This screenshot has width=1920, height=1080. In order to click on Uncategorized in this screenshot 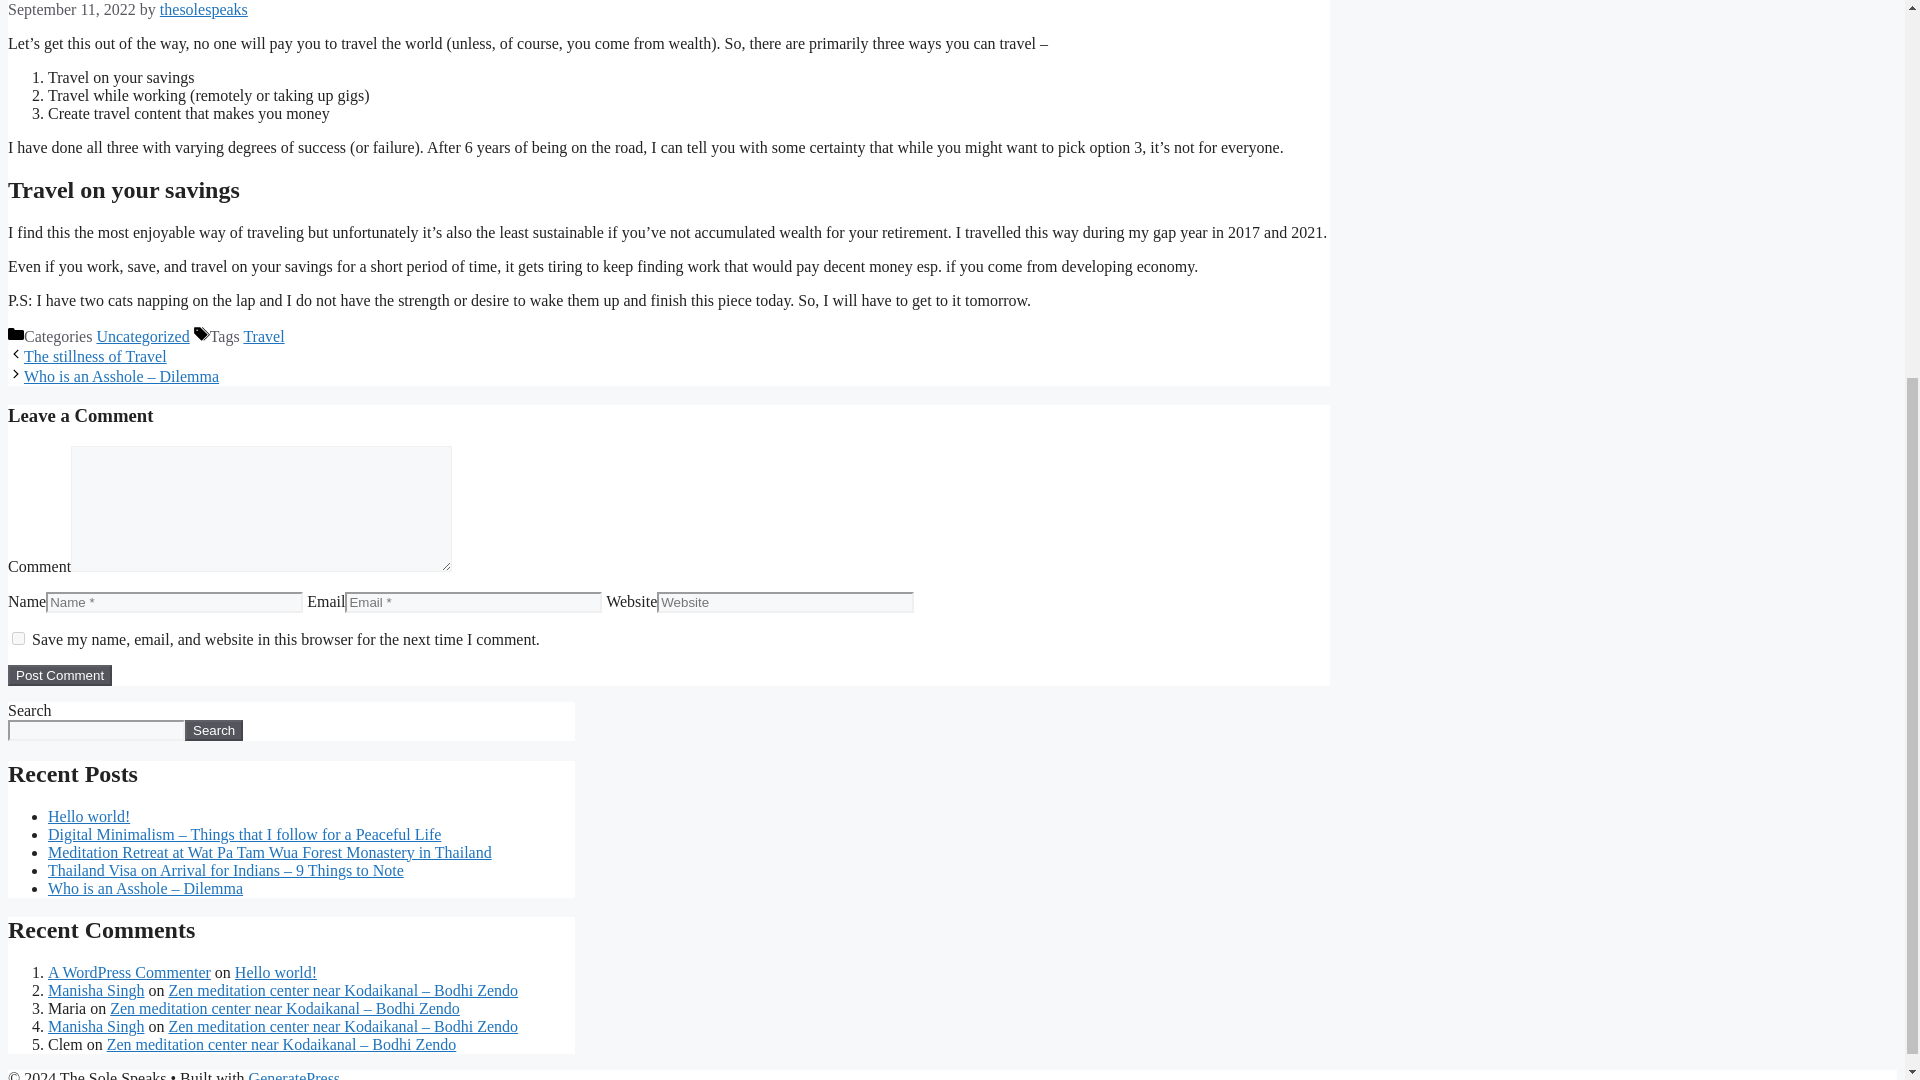, I will do `click(142, 336)`.